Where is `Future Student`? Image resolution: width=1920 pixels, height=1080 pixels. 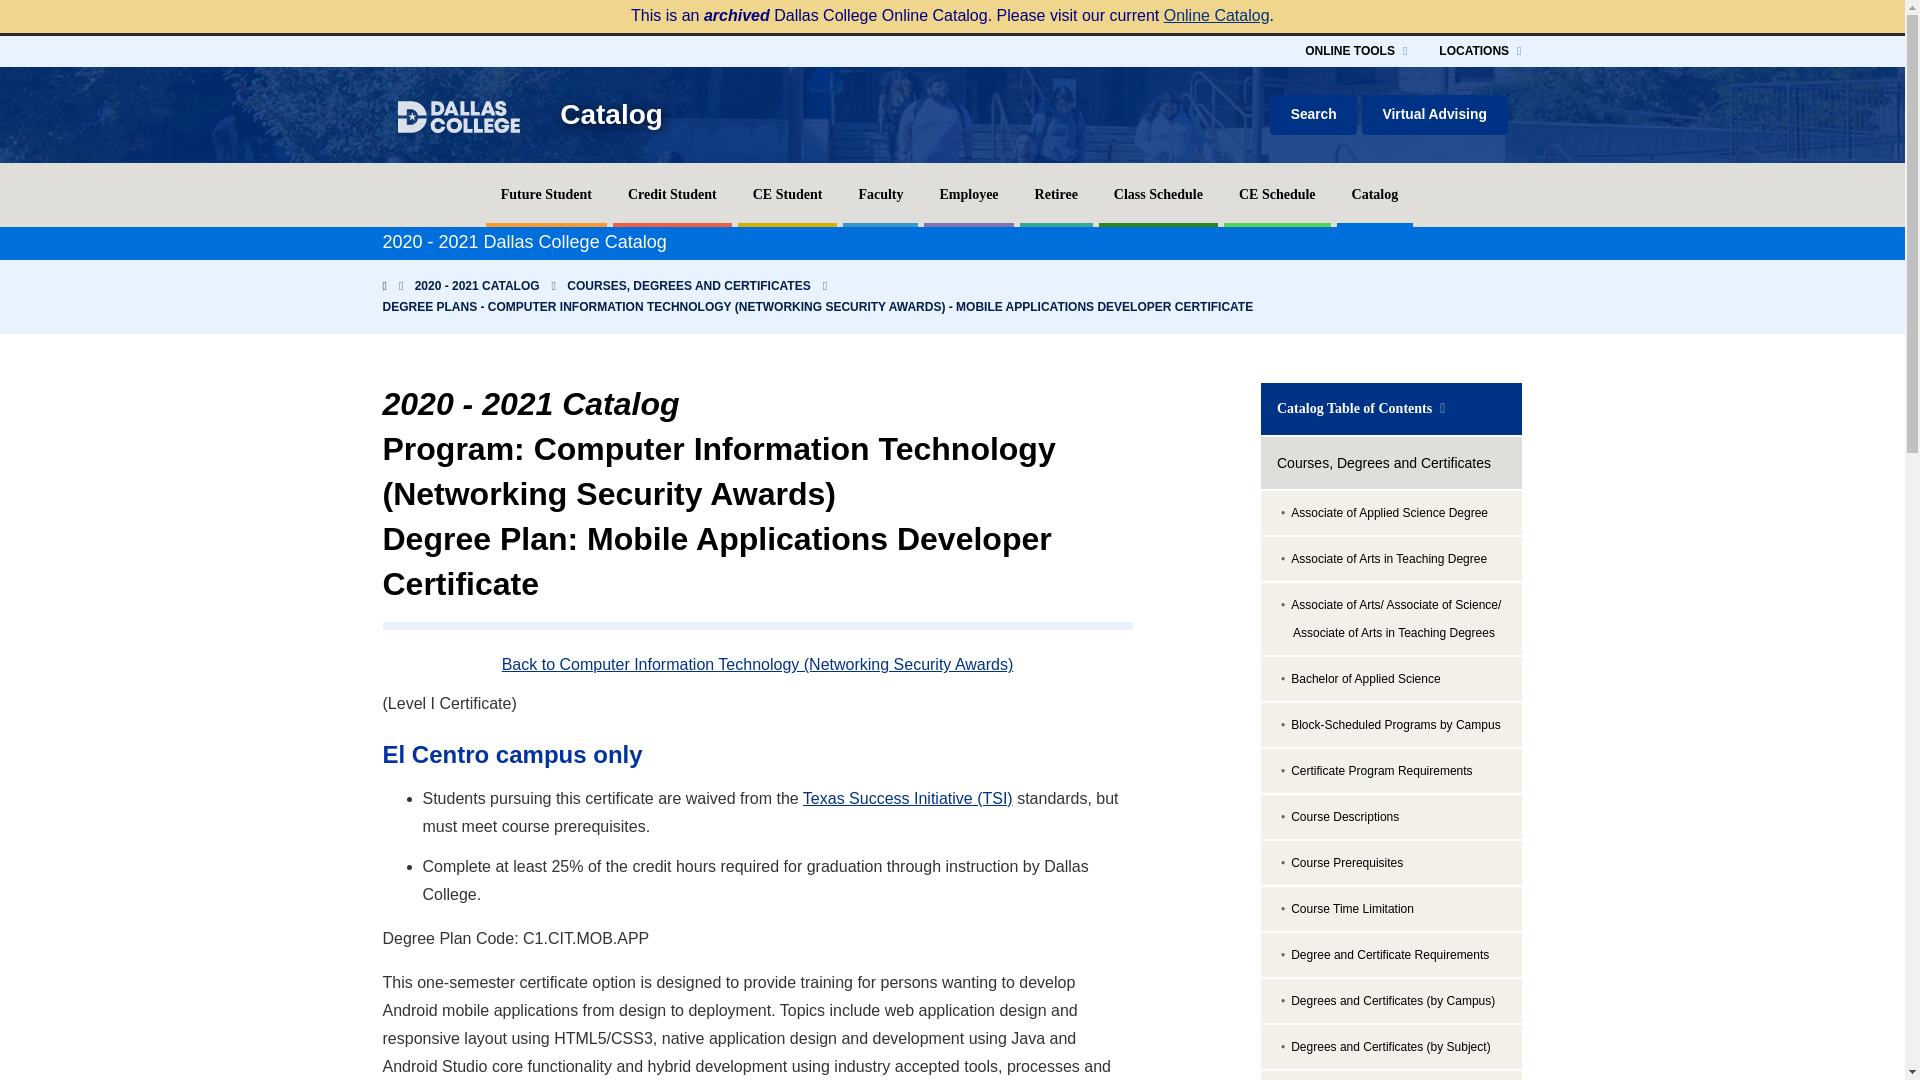 Future Student is located at coordinates (546, 194).